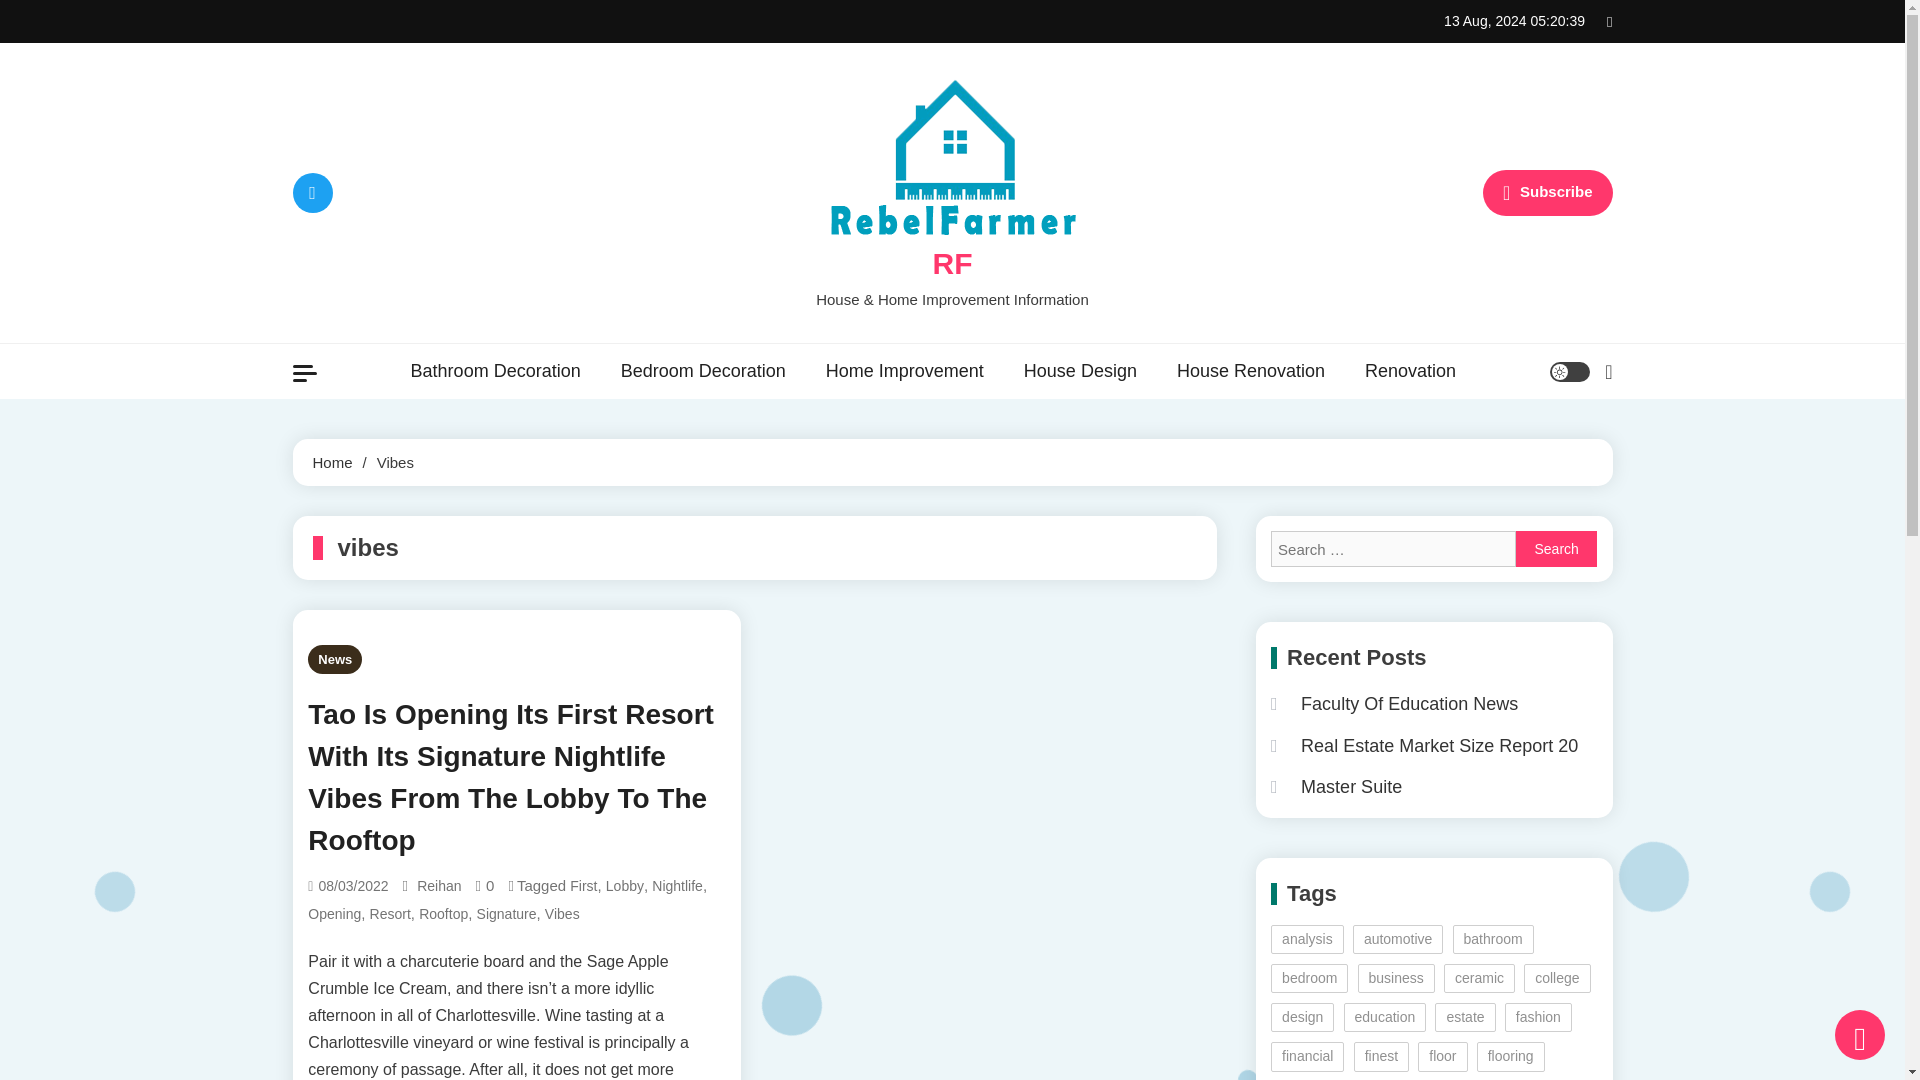 This screenshot has height=1080, width=1920. I want to click on First, so click(584, 886).